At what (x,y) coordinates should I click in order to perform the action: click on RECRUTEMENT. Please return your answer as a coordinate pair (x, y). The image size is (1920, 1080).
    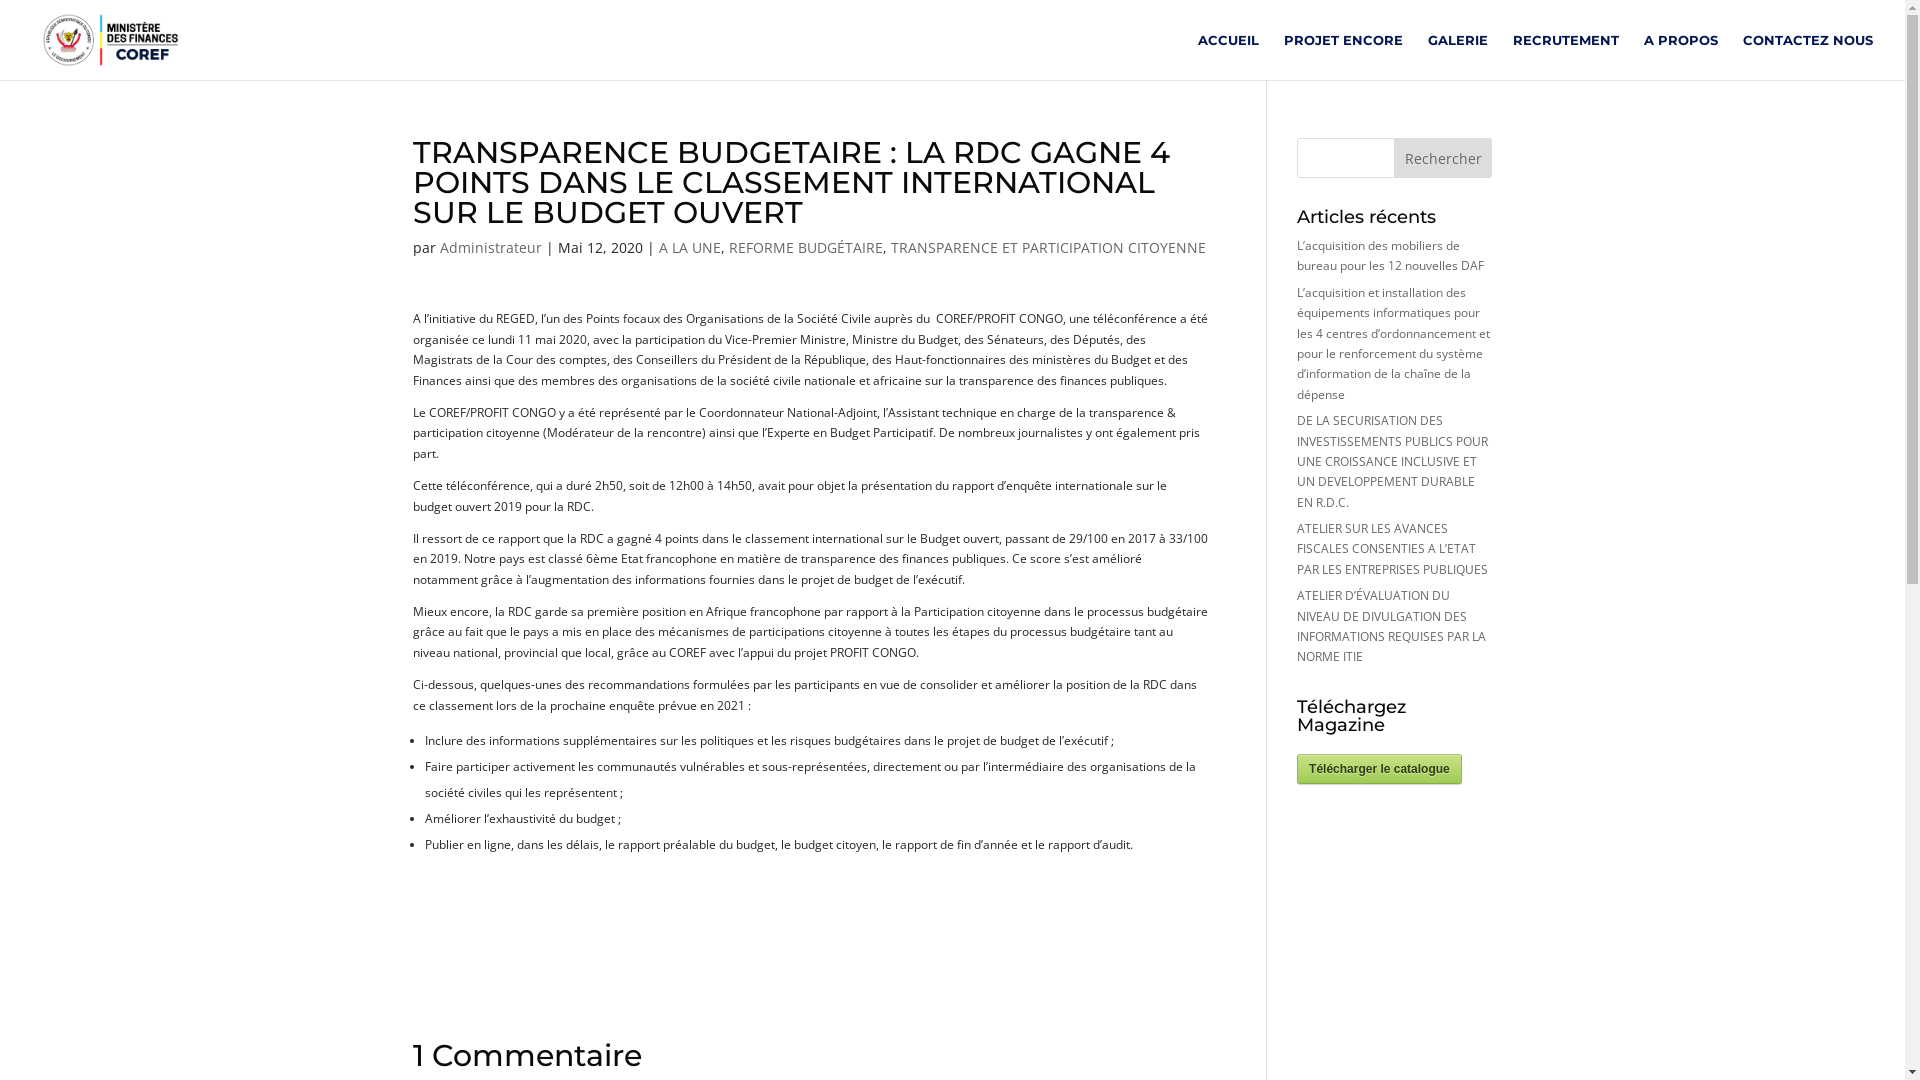
    Looking at the image, I should click on (1566, 56).